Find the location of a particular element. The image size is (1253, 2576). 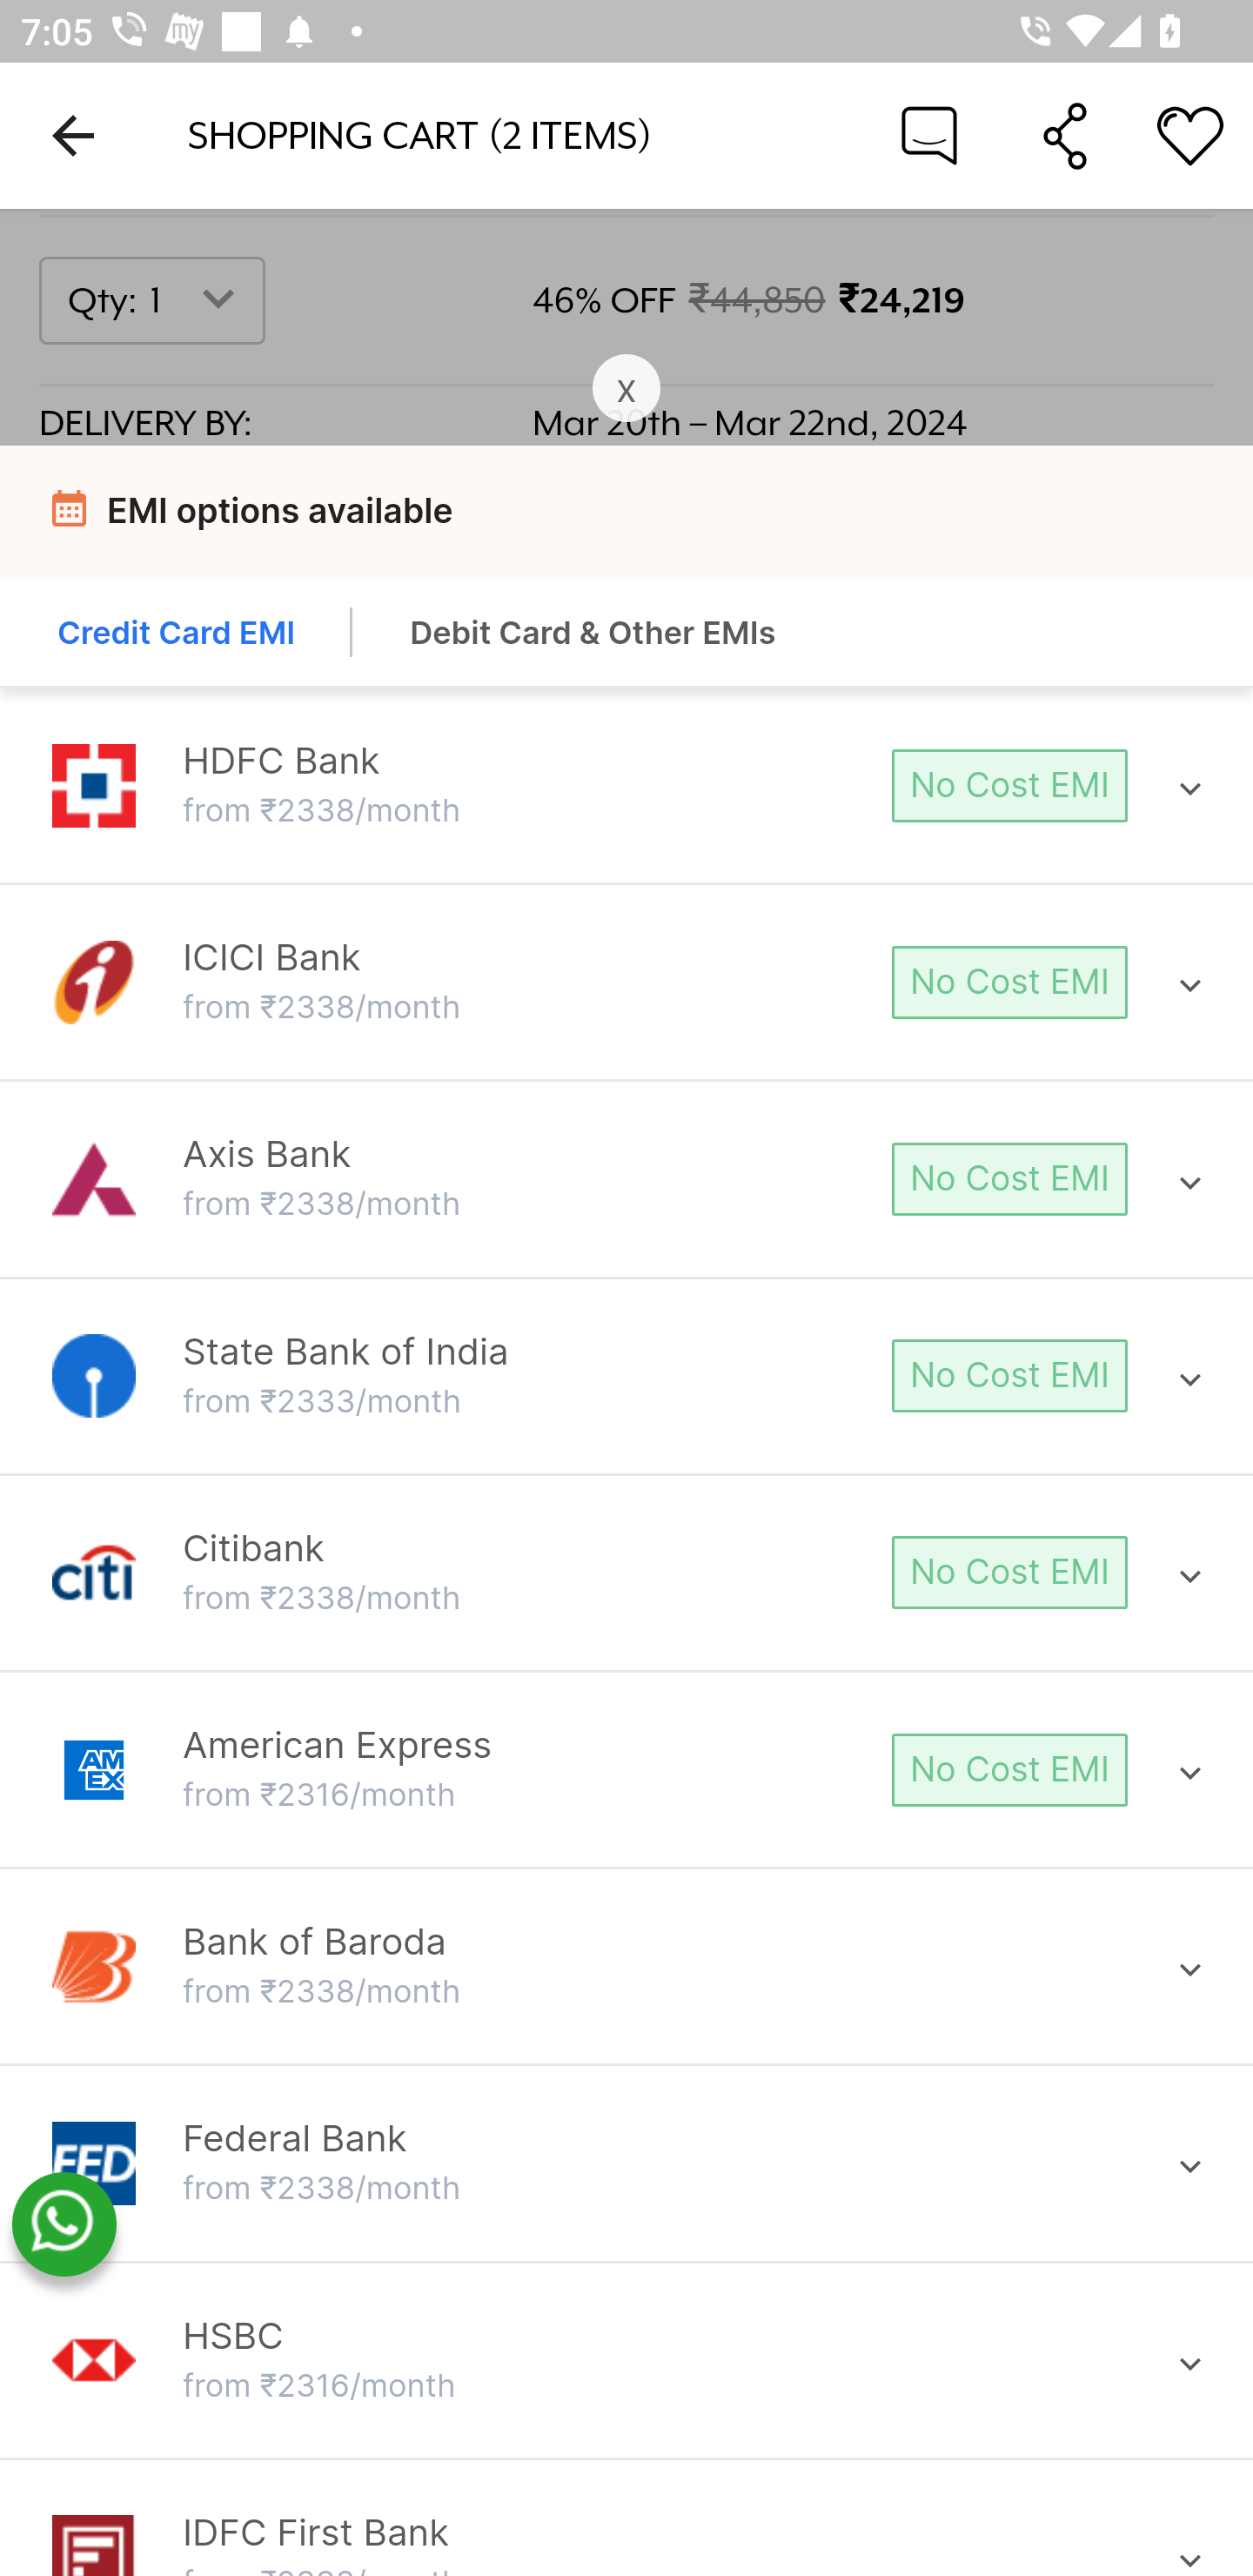

Navigate up is located at coordinates (73, 135).